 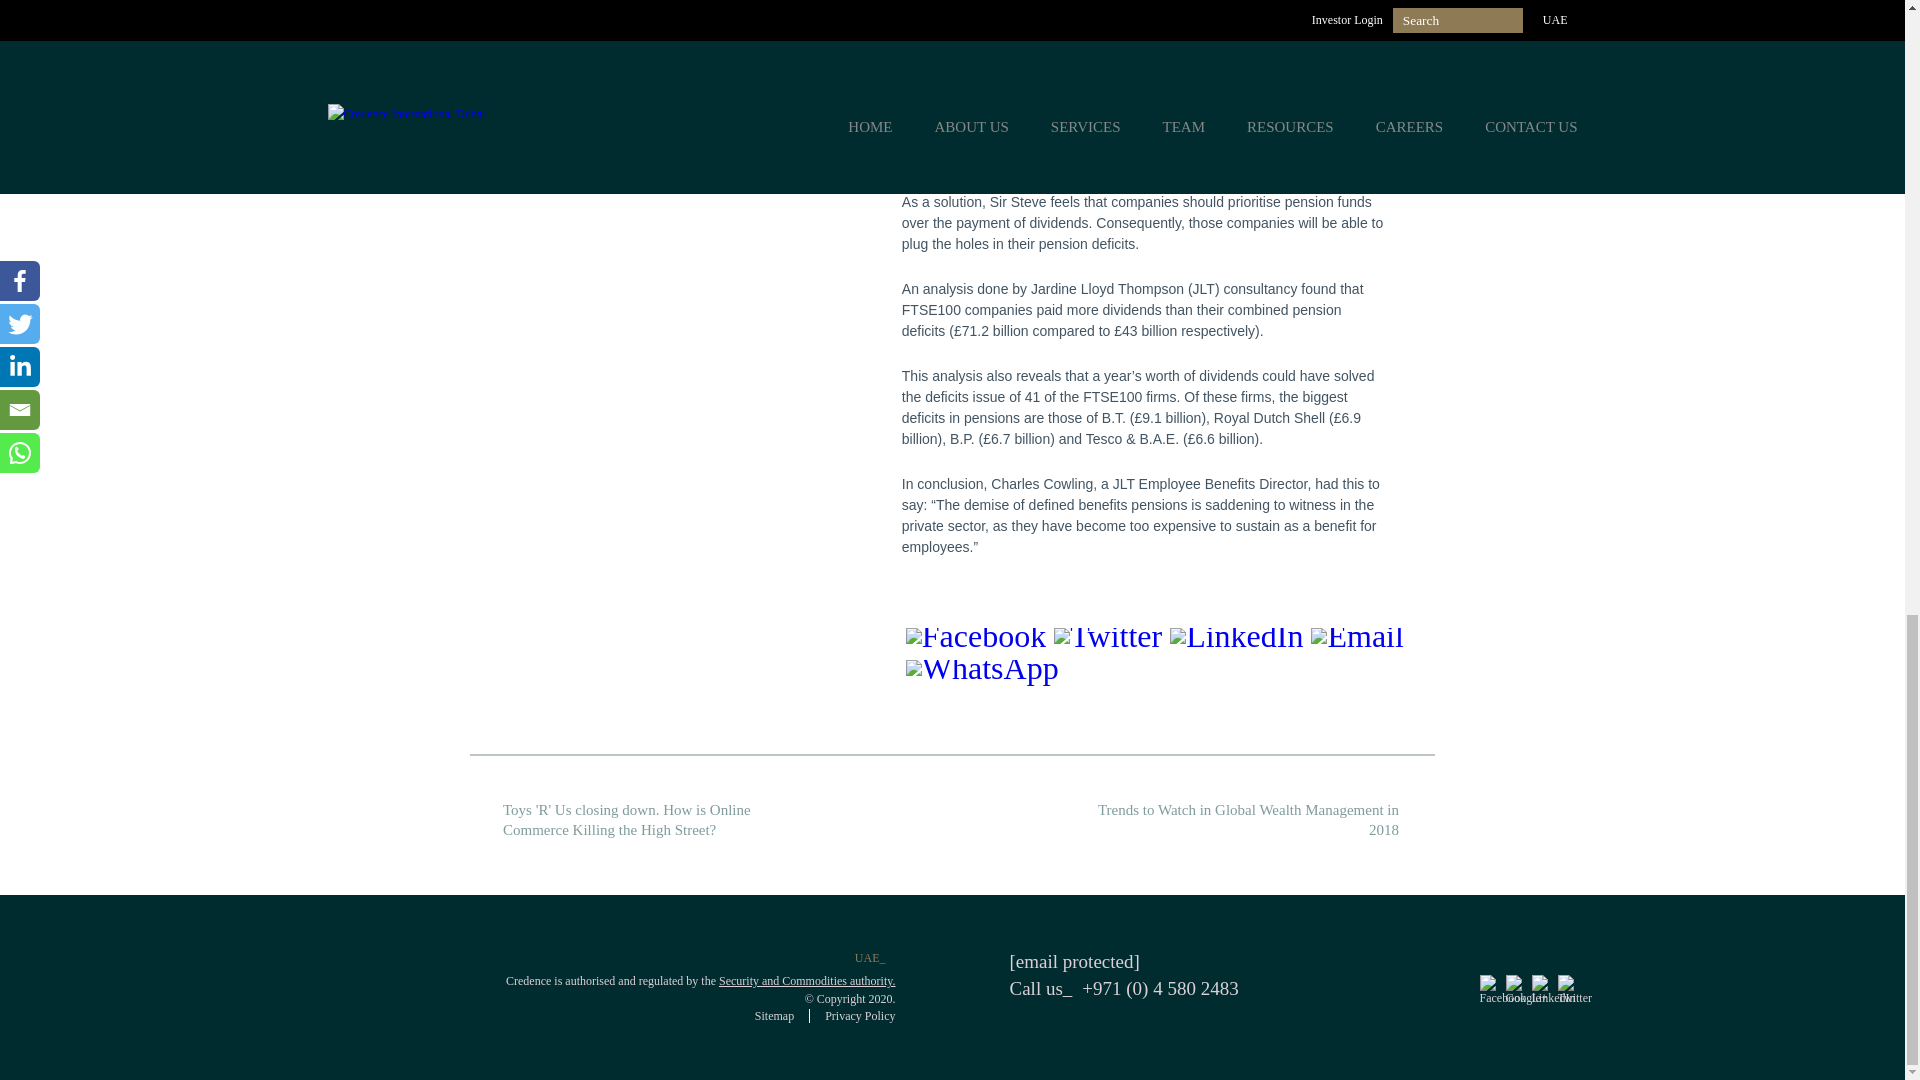 I want to click on Twitter, so click(x=1058, y=676).